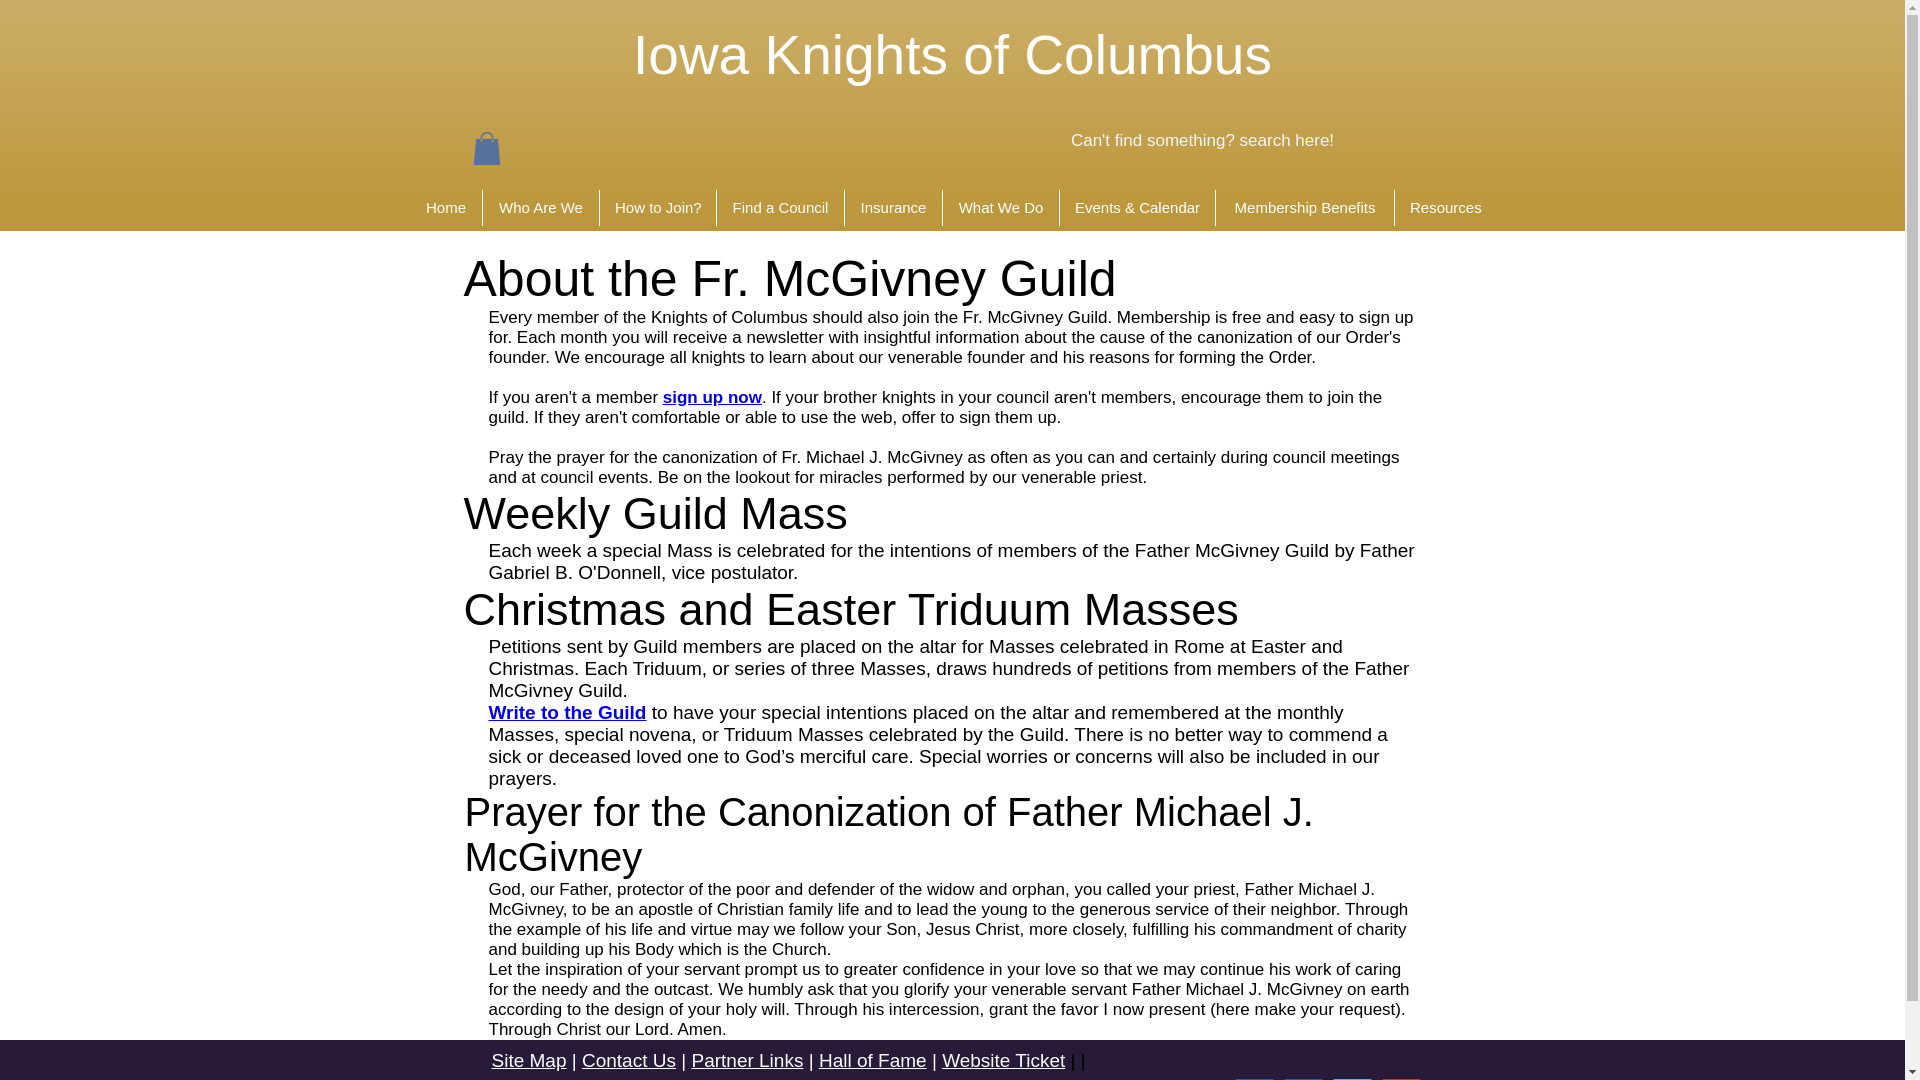  I want to click on Resources, so click(1445, 208).